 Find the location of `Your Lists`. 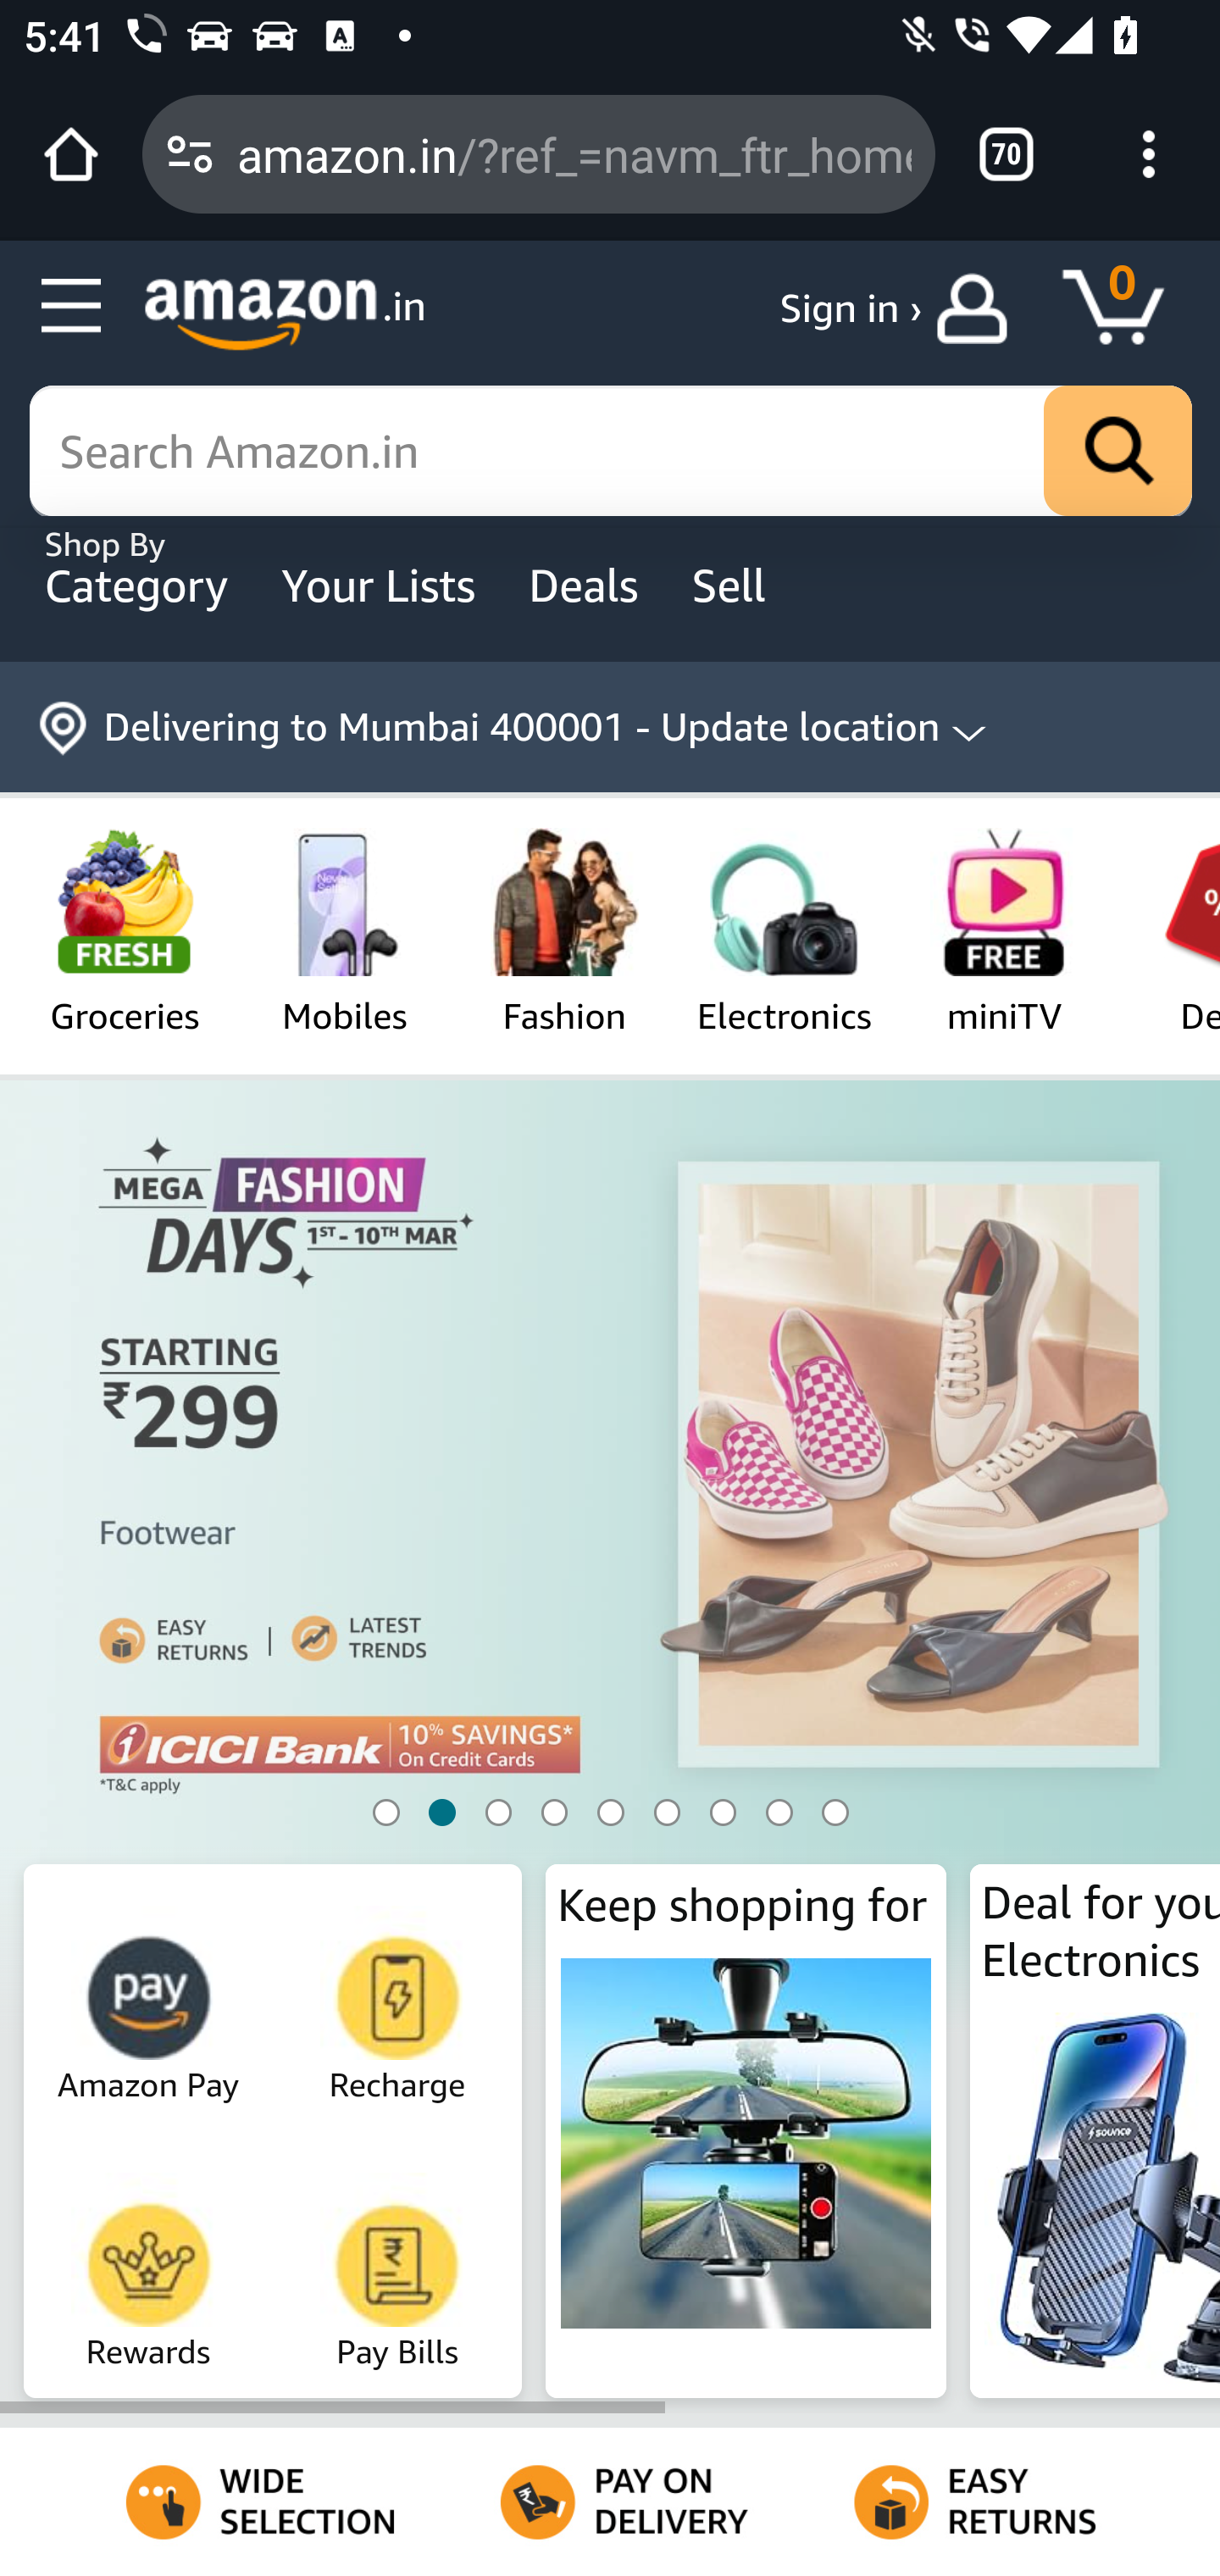

Your Lists is located at coordinates (382, 585).